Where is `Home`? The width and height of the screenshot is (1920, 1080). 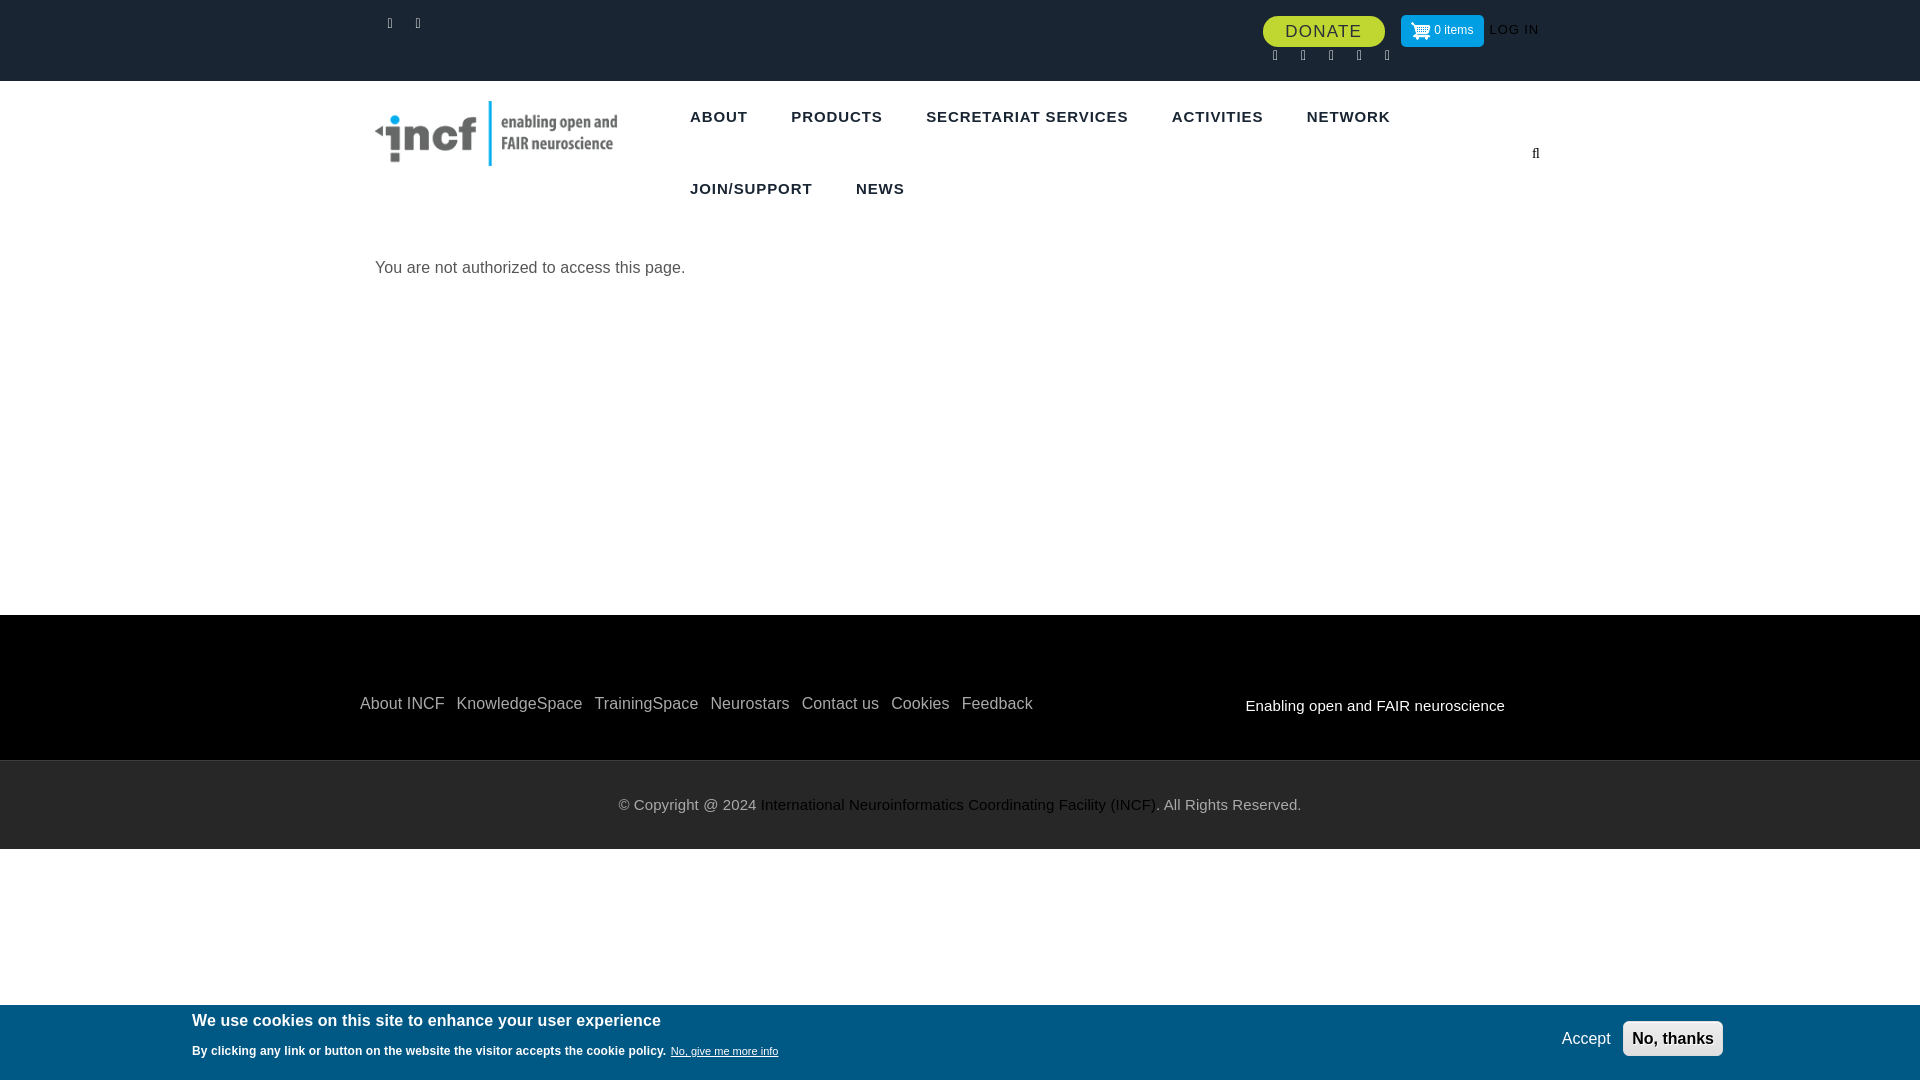 Home is located at coordinates (510, 120).